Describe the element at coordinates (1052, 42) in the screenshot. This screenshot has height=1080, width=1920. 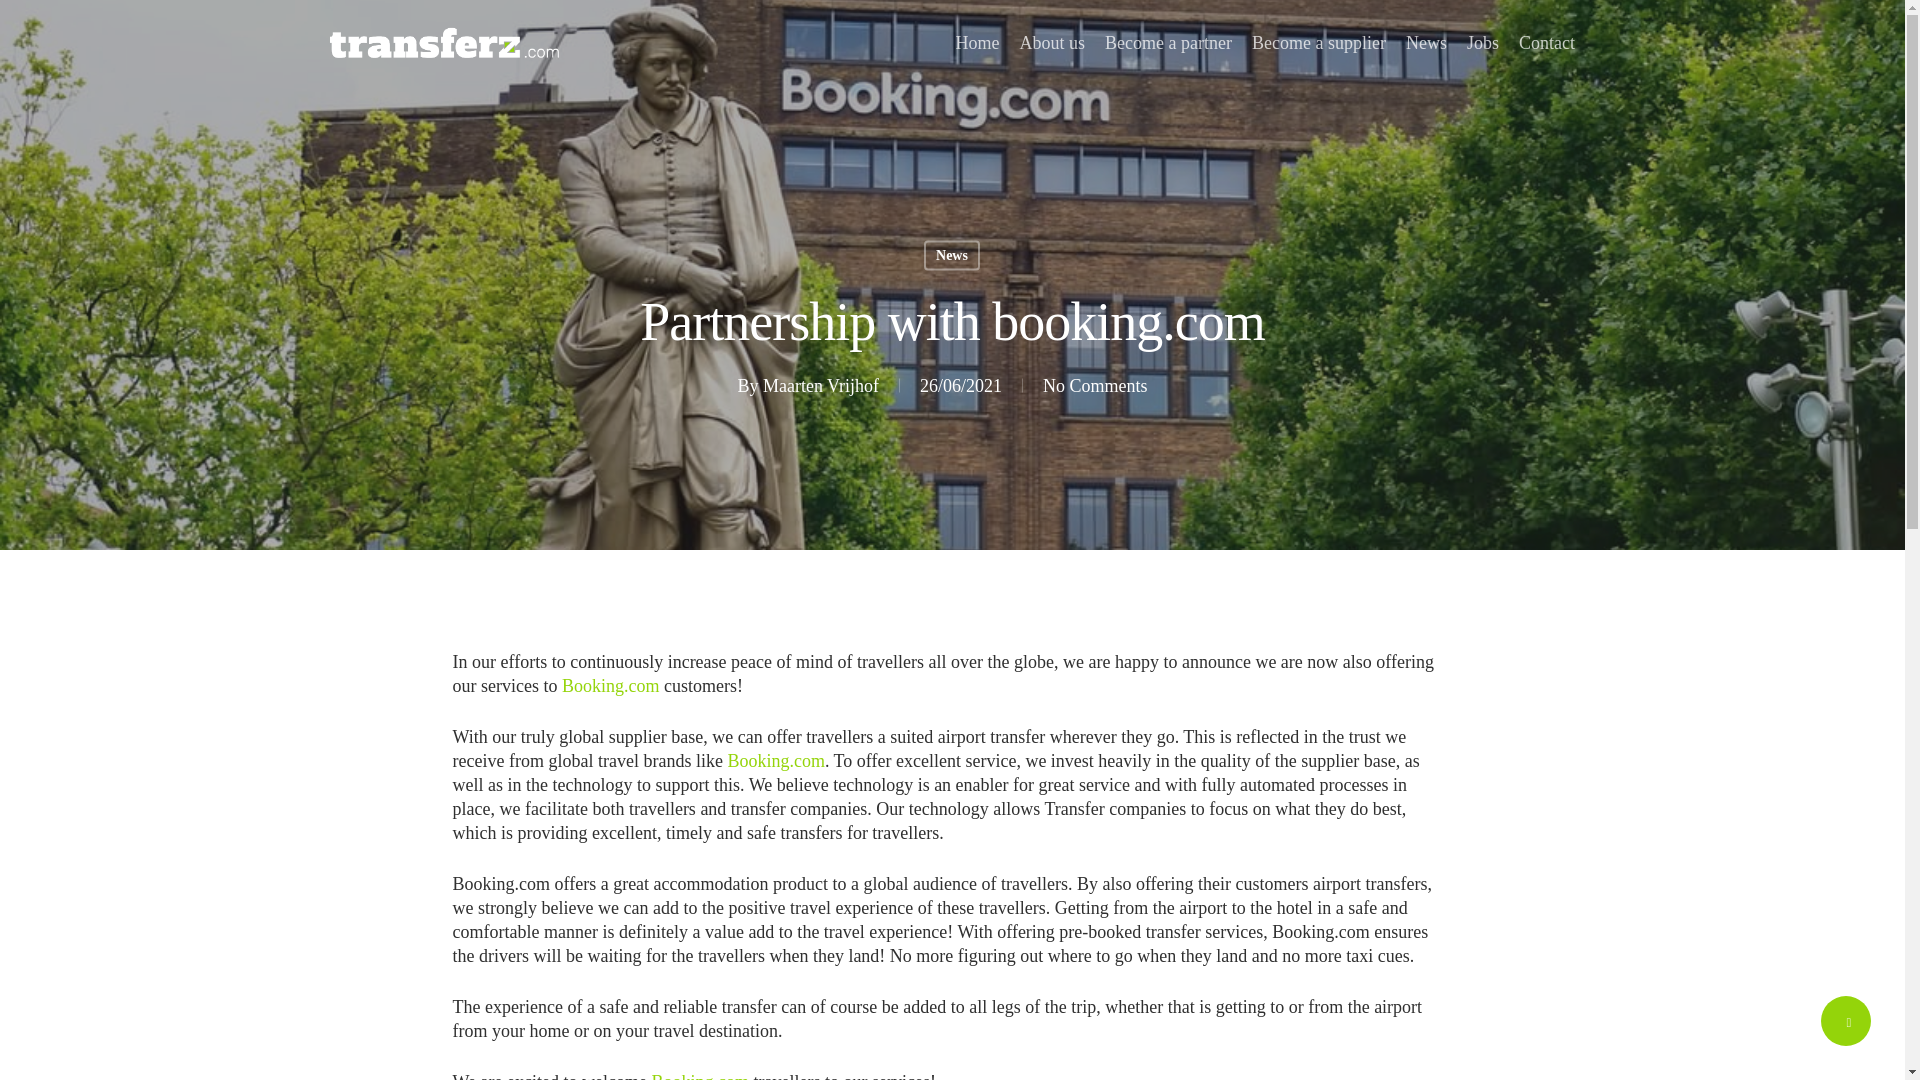
I see `About us` at that location.